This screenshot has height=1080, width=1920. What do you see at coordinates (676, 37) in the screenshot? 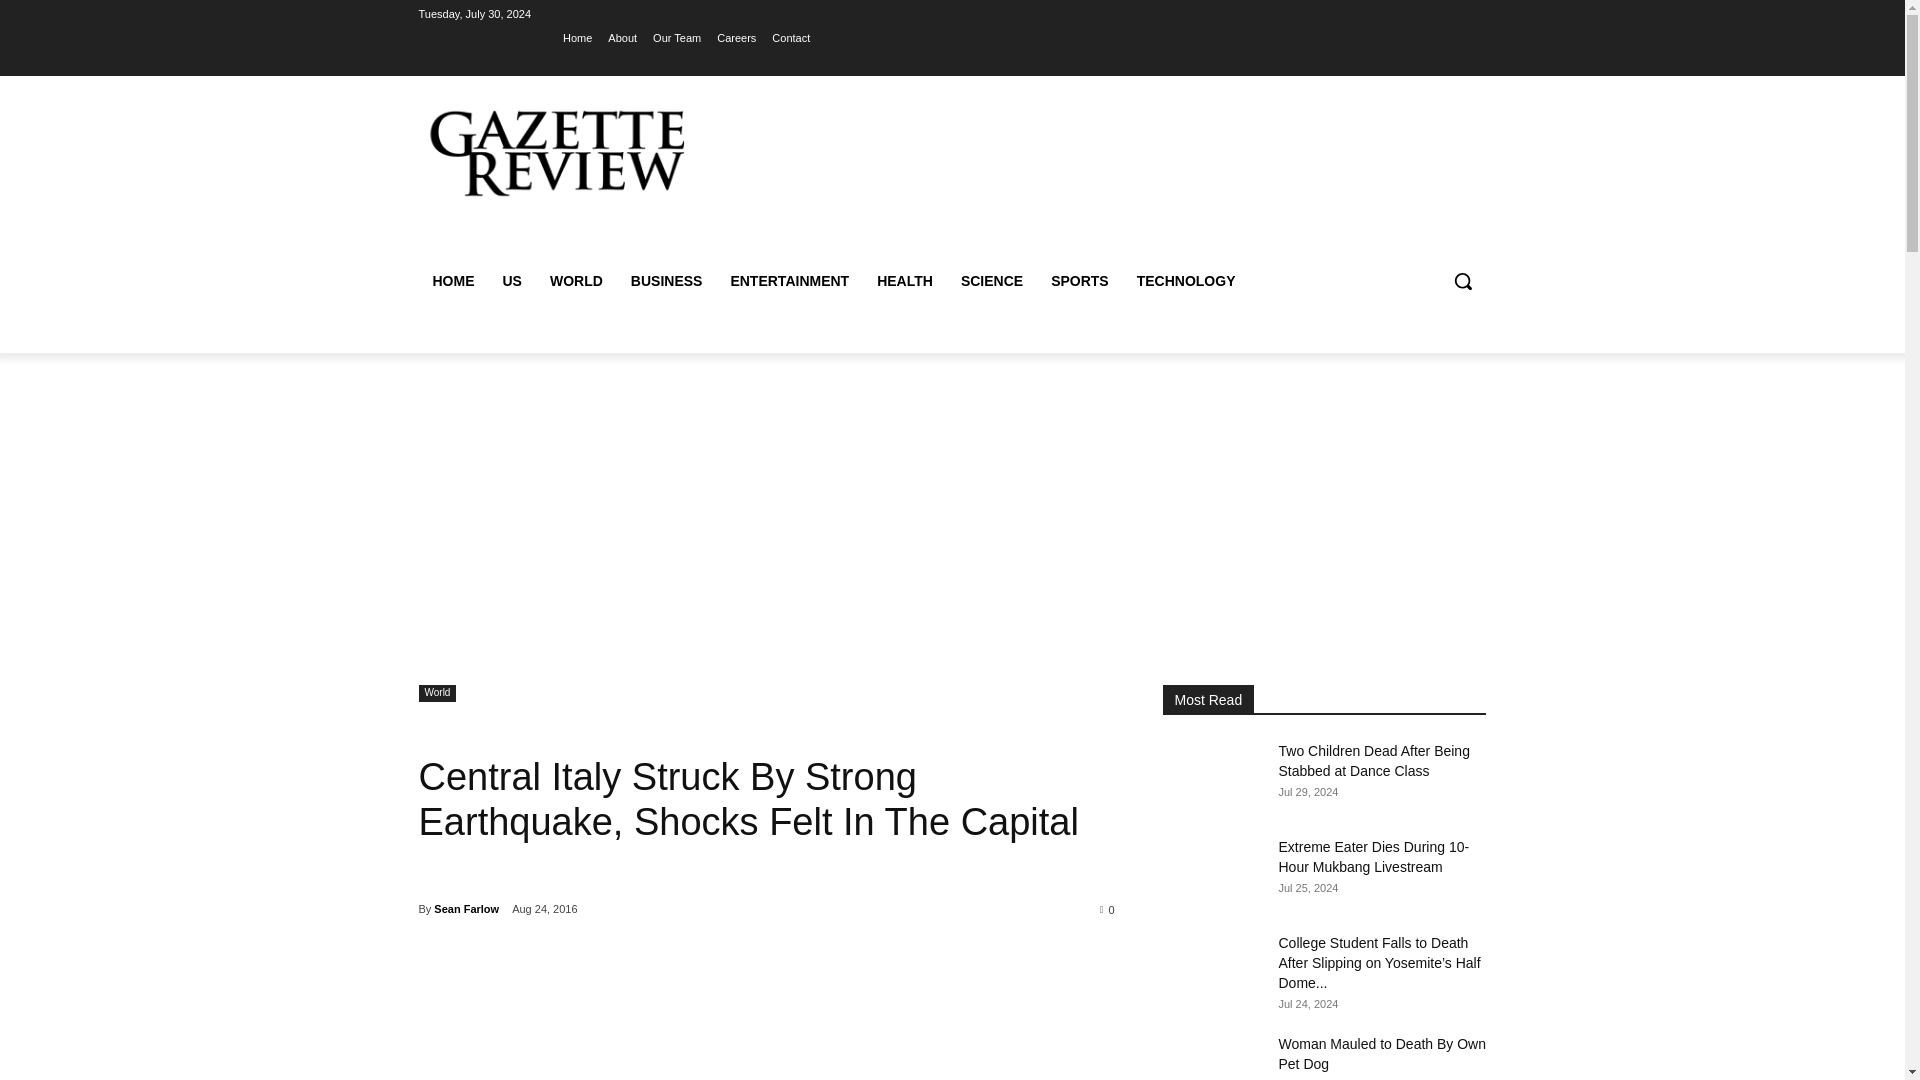
I see `Our Team` at bounding box center [676, 37].